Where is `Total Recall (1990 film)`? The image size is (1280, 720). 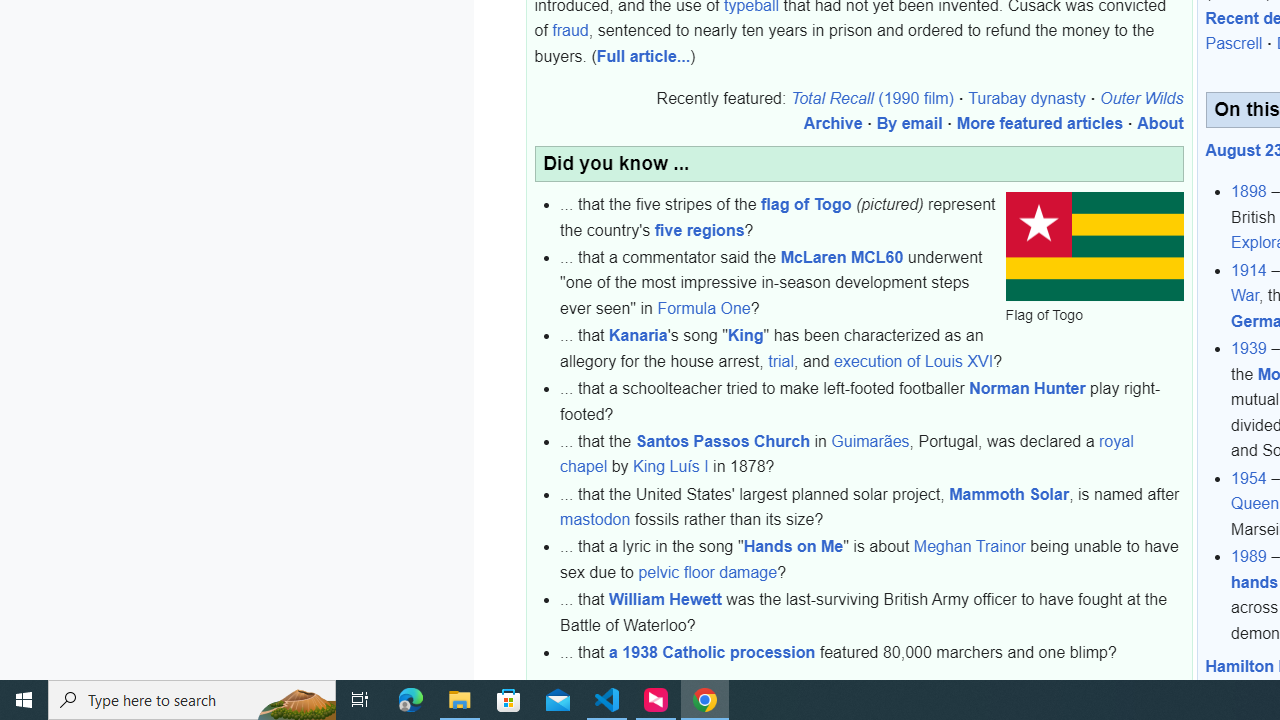
Total Recall (1990 film) is located at coordinates (871, 98).